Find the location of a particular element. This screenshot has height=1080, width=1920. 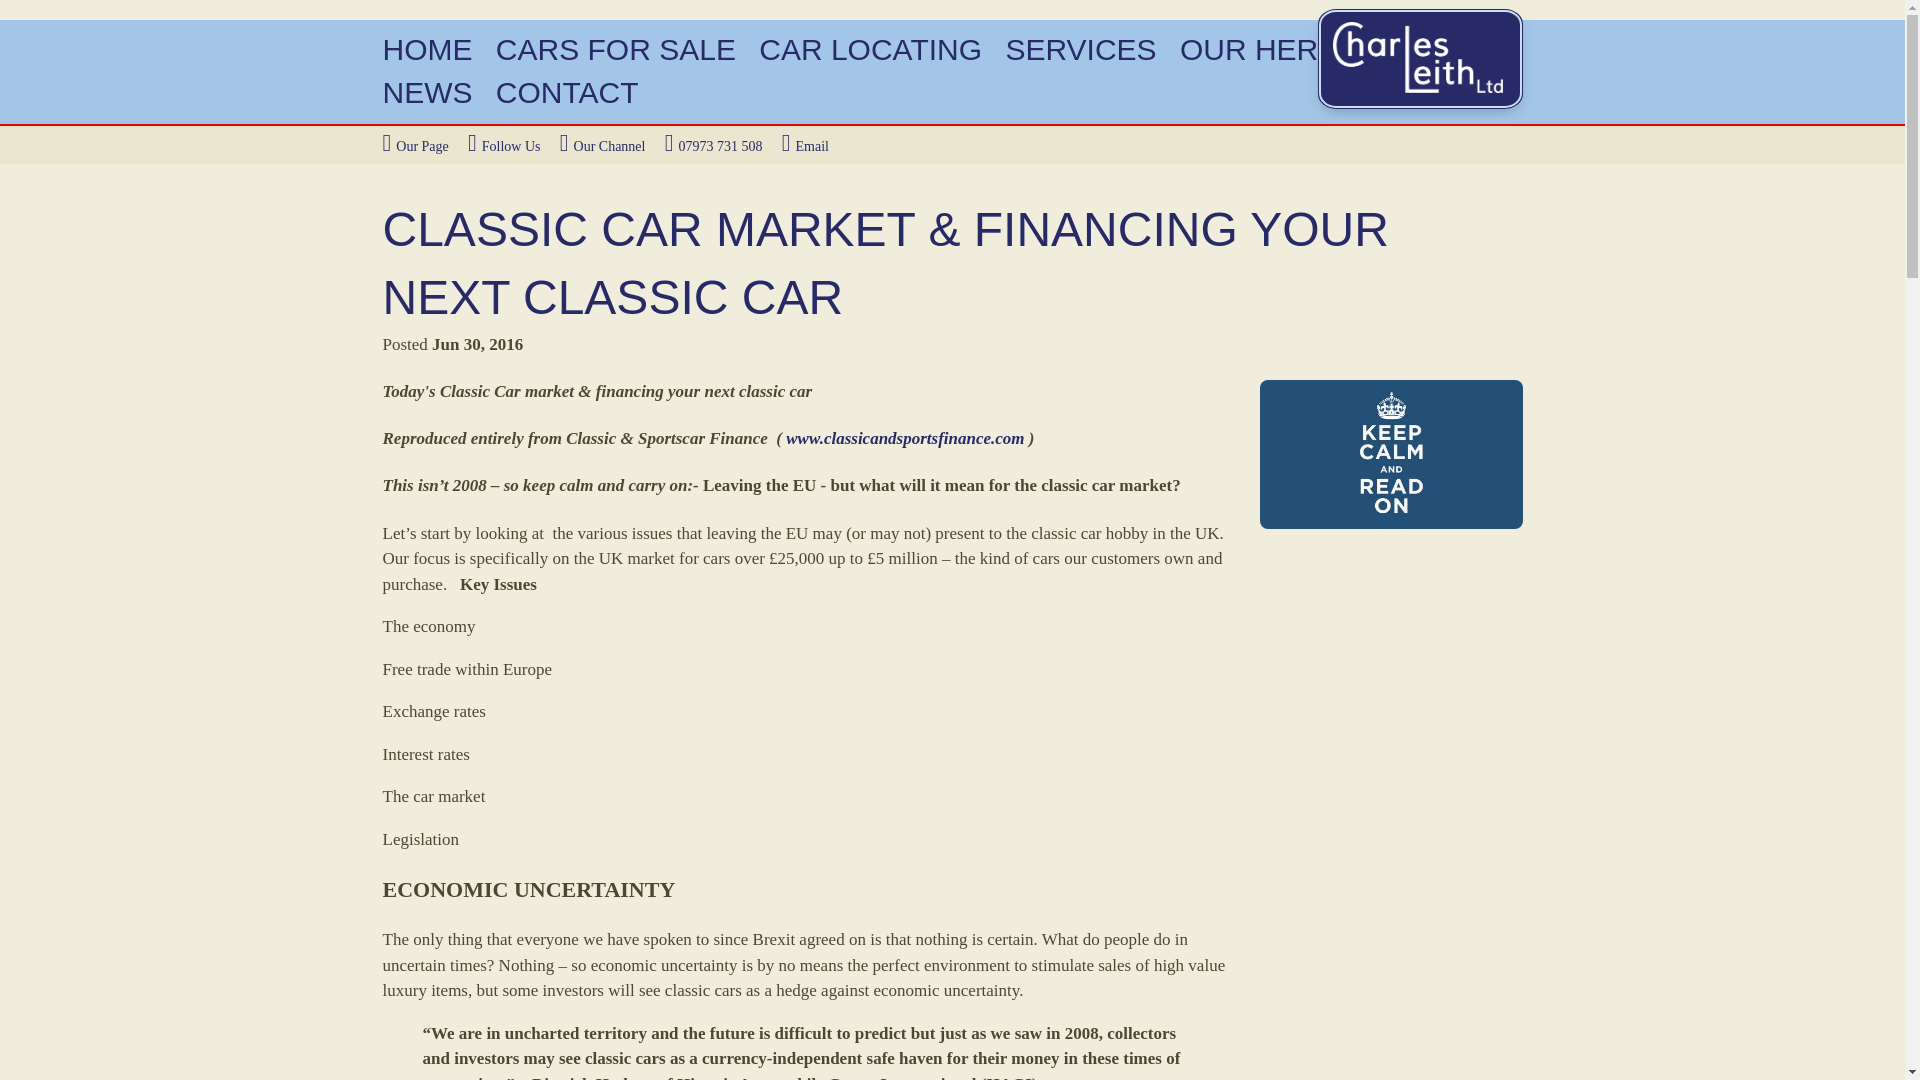

Our Page is located at coordinates (414, 146).